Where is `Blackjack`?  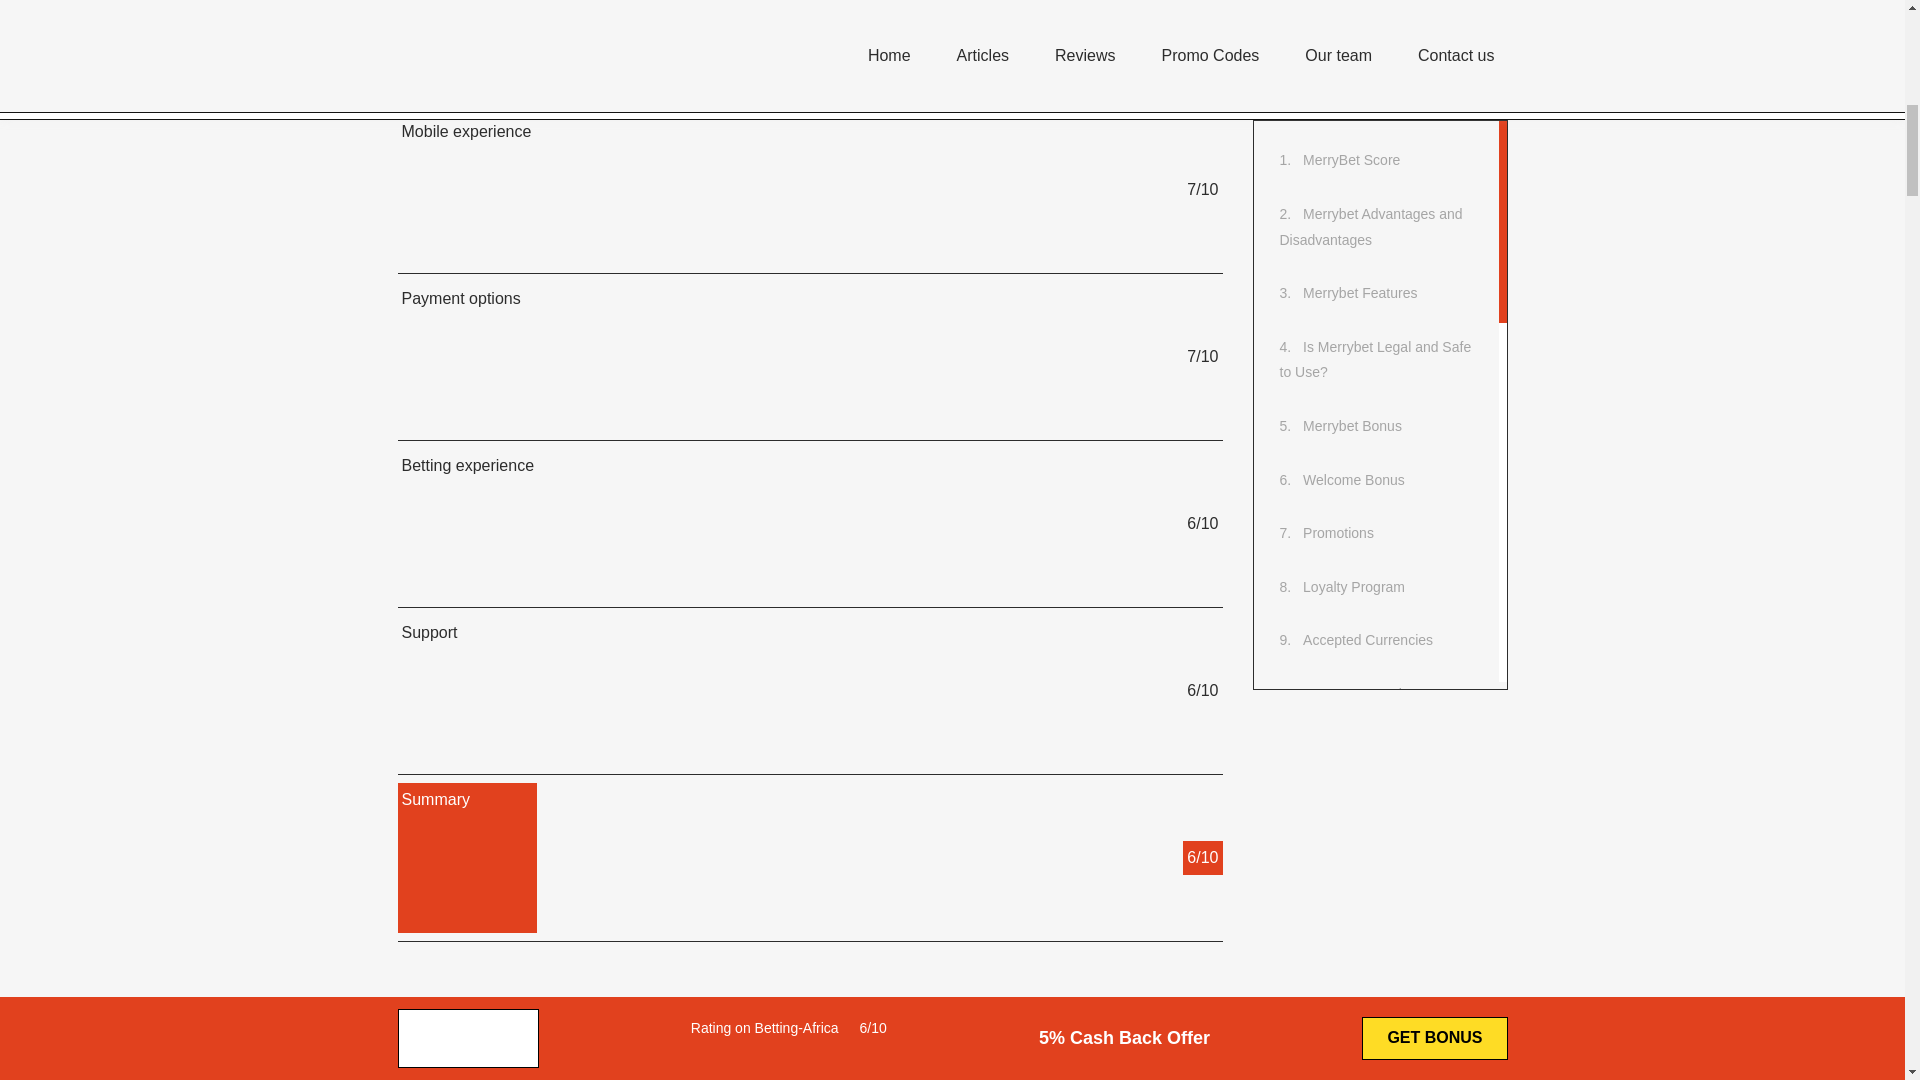 Blackjack is located at coordinates (1340, 395).